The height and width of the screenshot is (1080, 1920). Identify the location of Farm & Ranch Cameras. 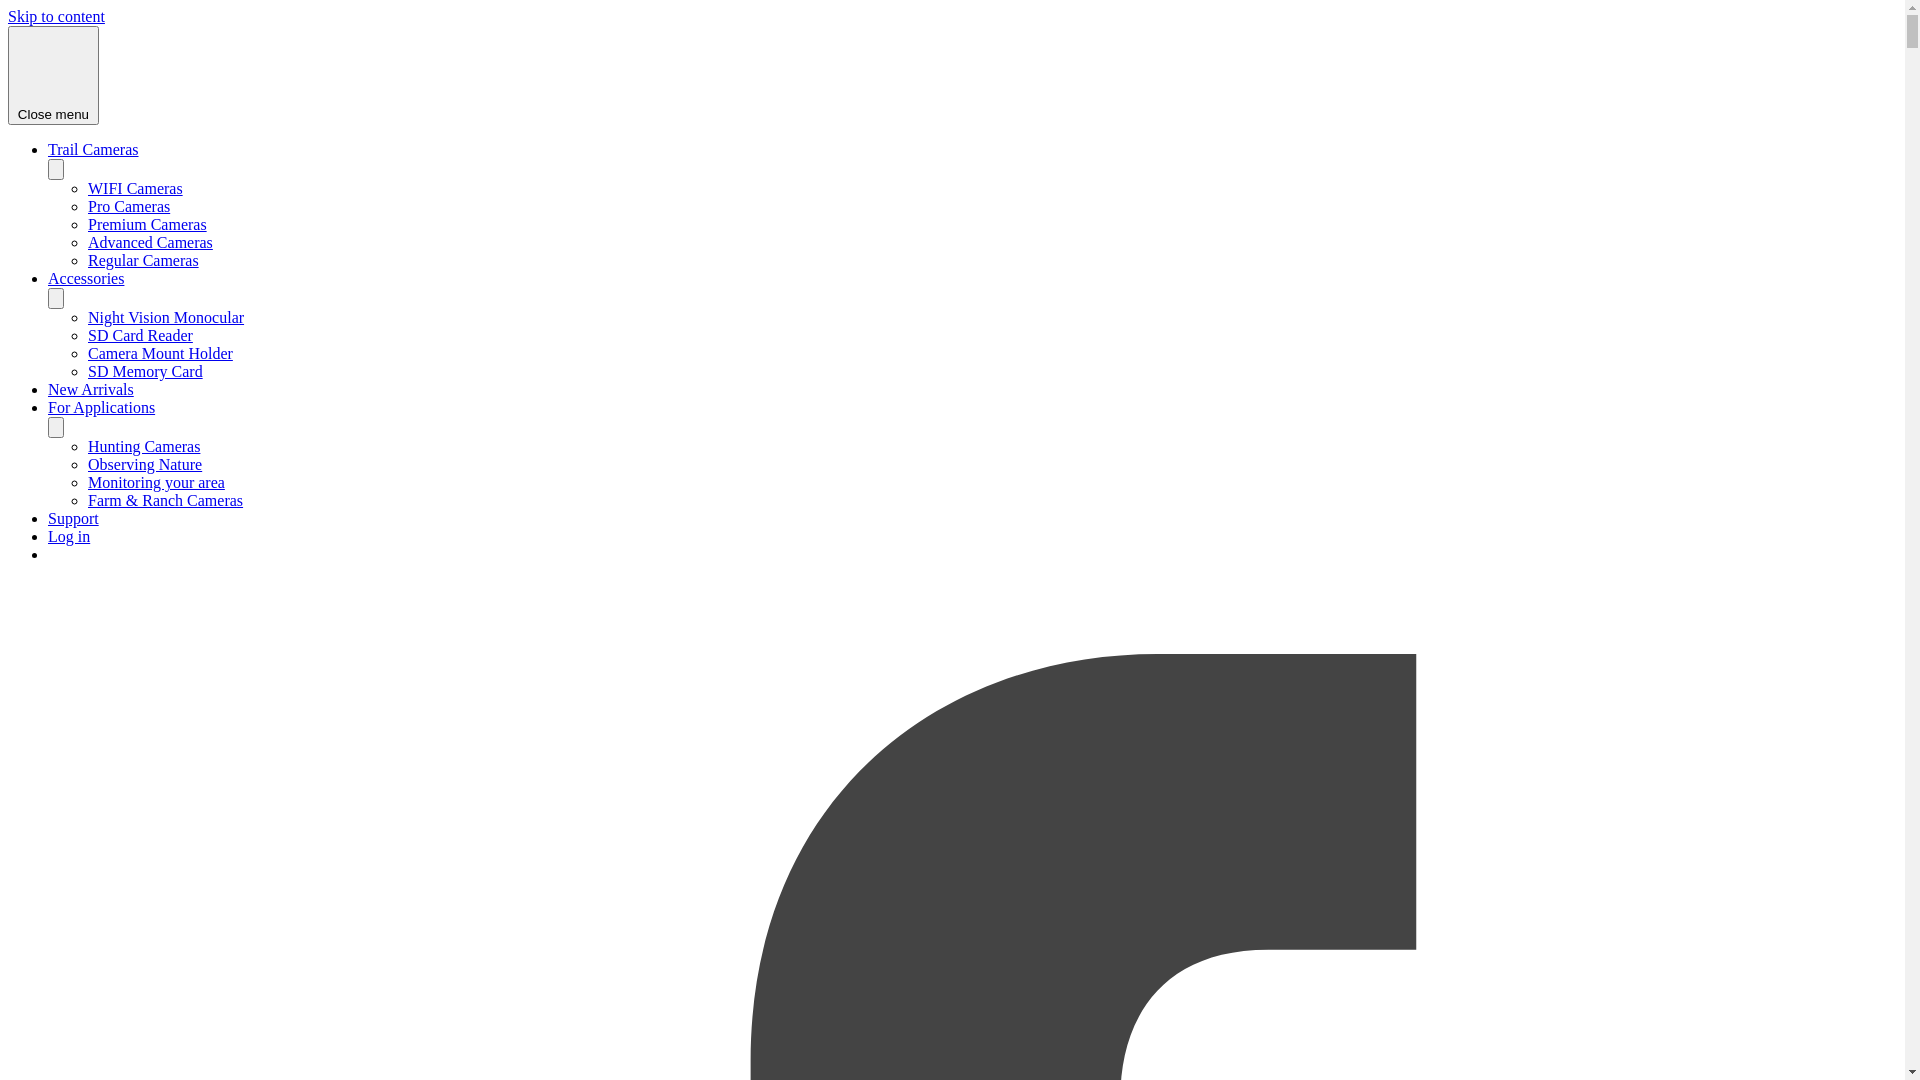
(166, 500).